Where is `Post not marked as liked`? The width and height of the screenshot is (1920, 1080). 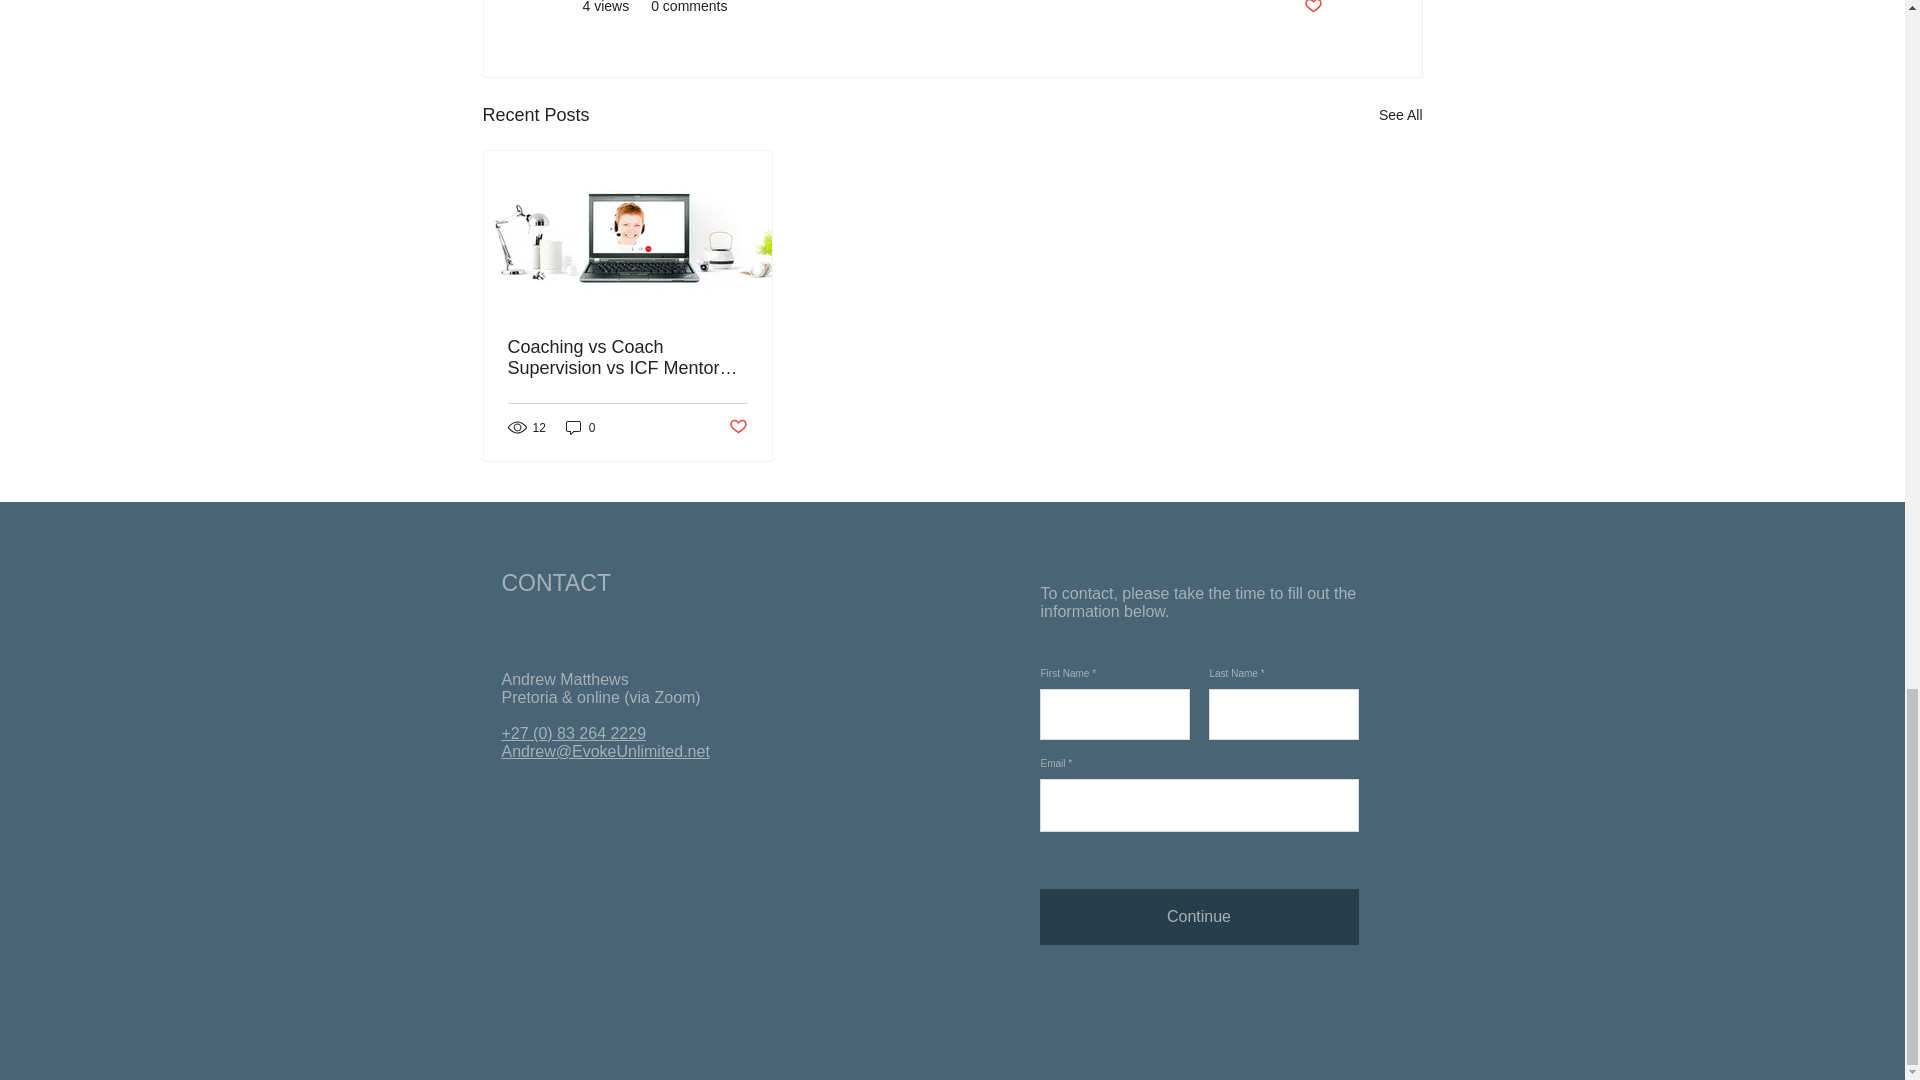 Post not marked as liked is located at coordinates (736, 427).